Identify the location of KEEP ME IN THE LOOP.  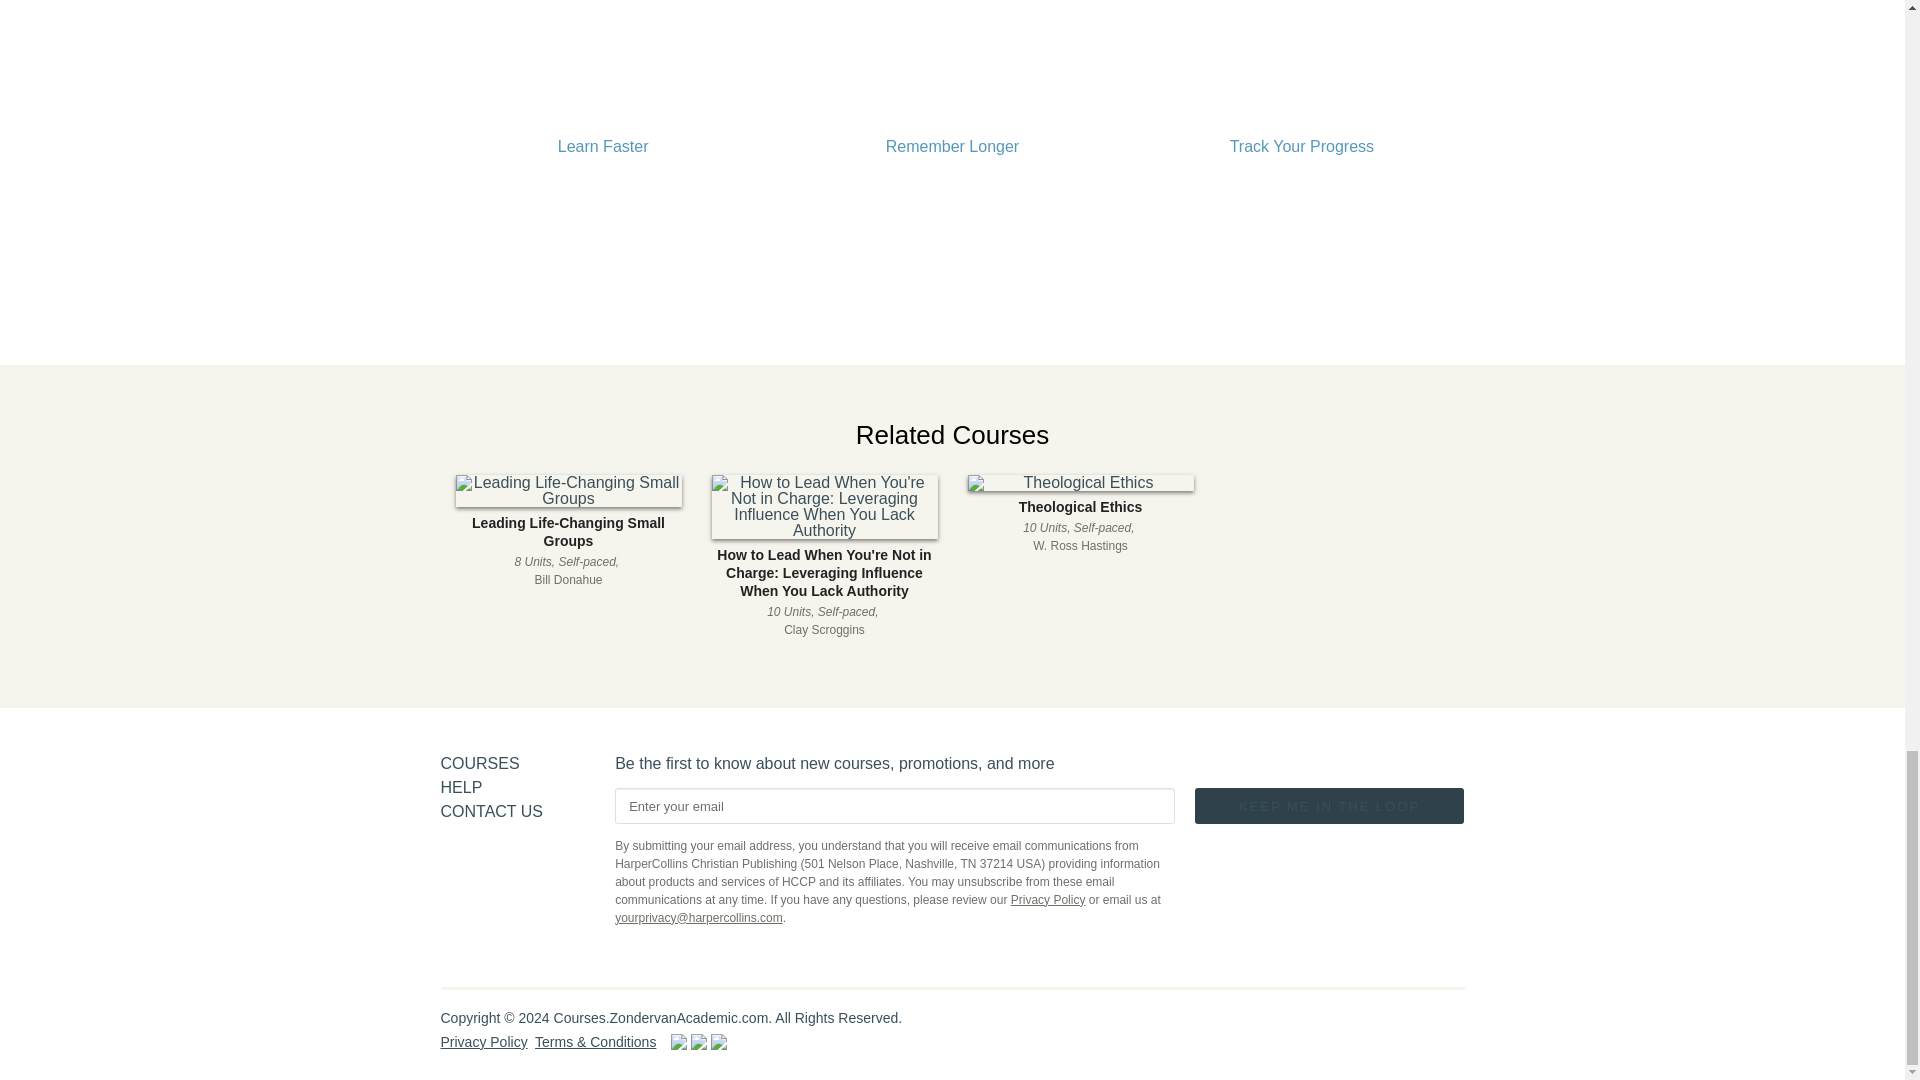
(1329, 805).